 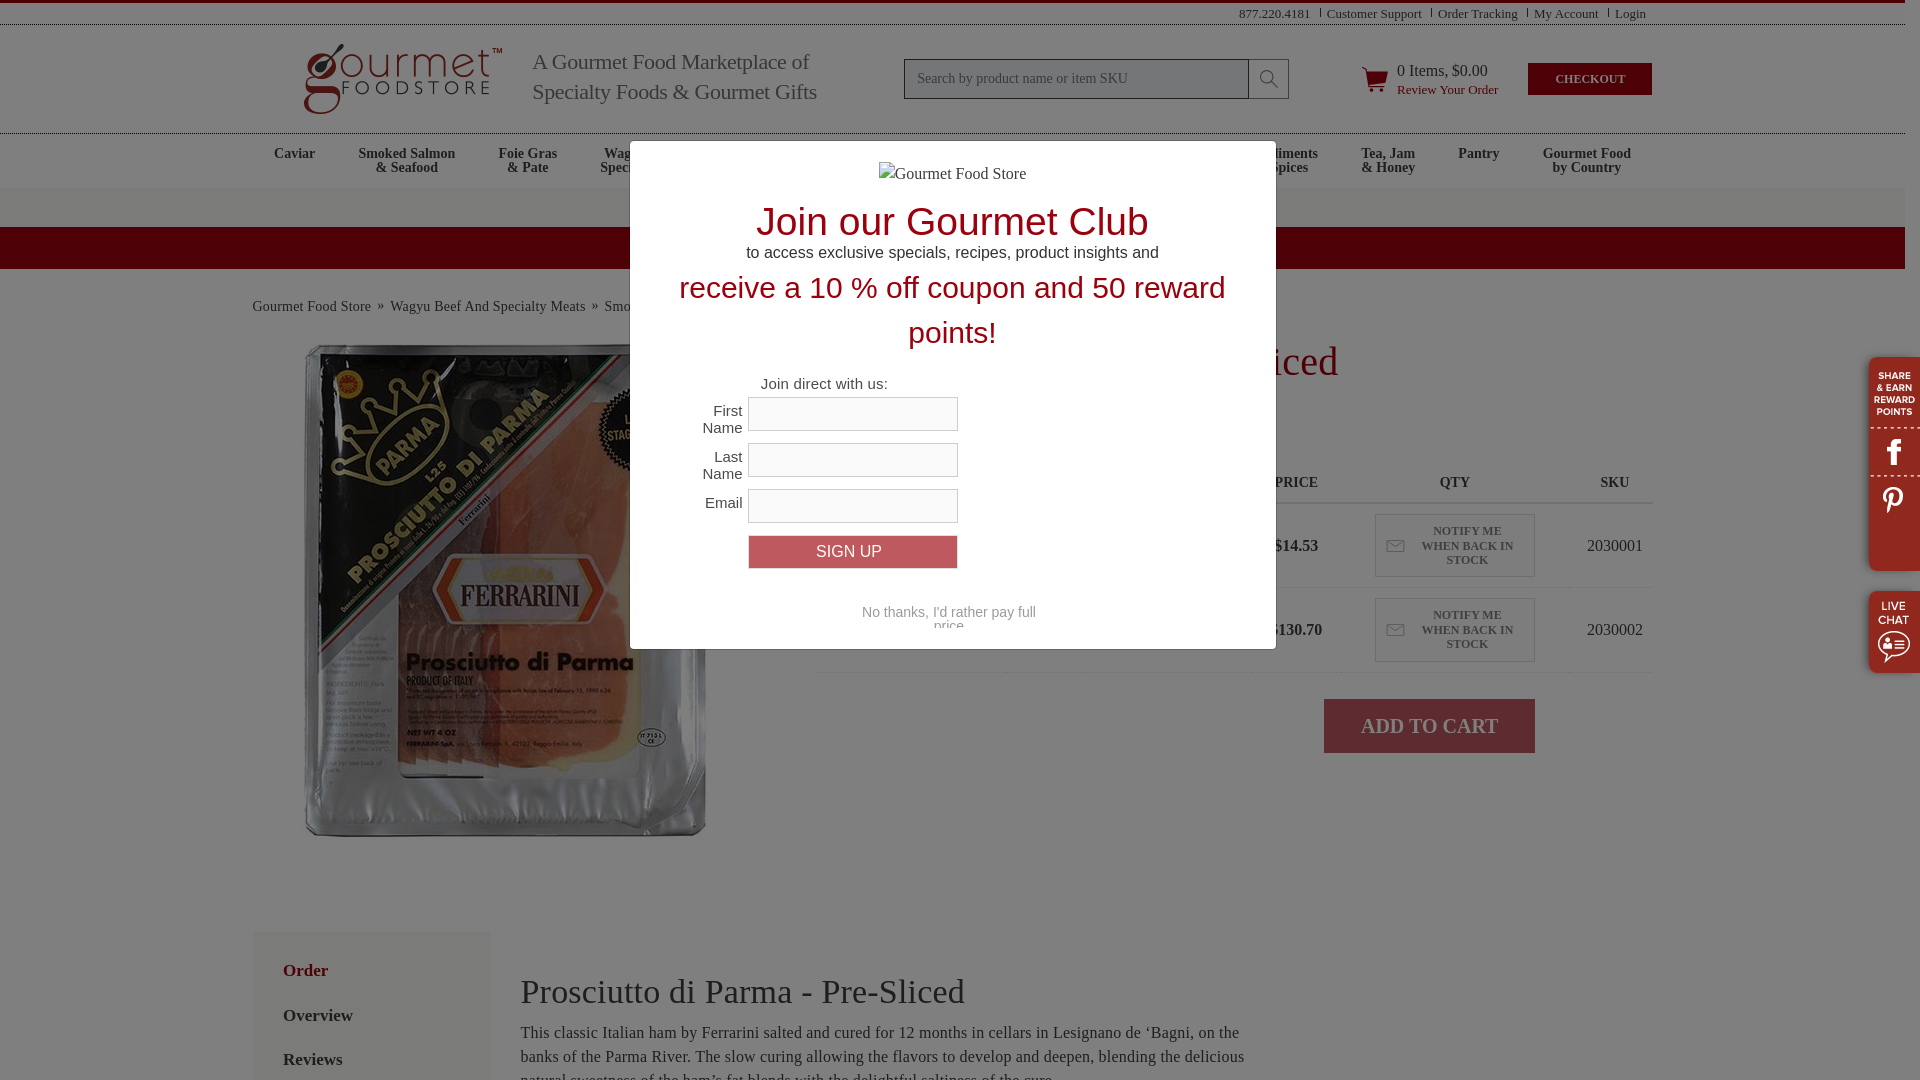 I want to click on Smoked and Cured Meats, so click(x=1566, y=12).